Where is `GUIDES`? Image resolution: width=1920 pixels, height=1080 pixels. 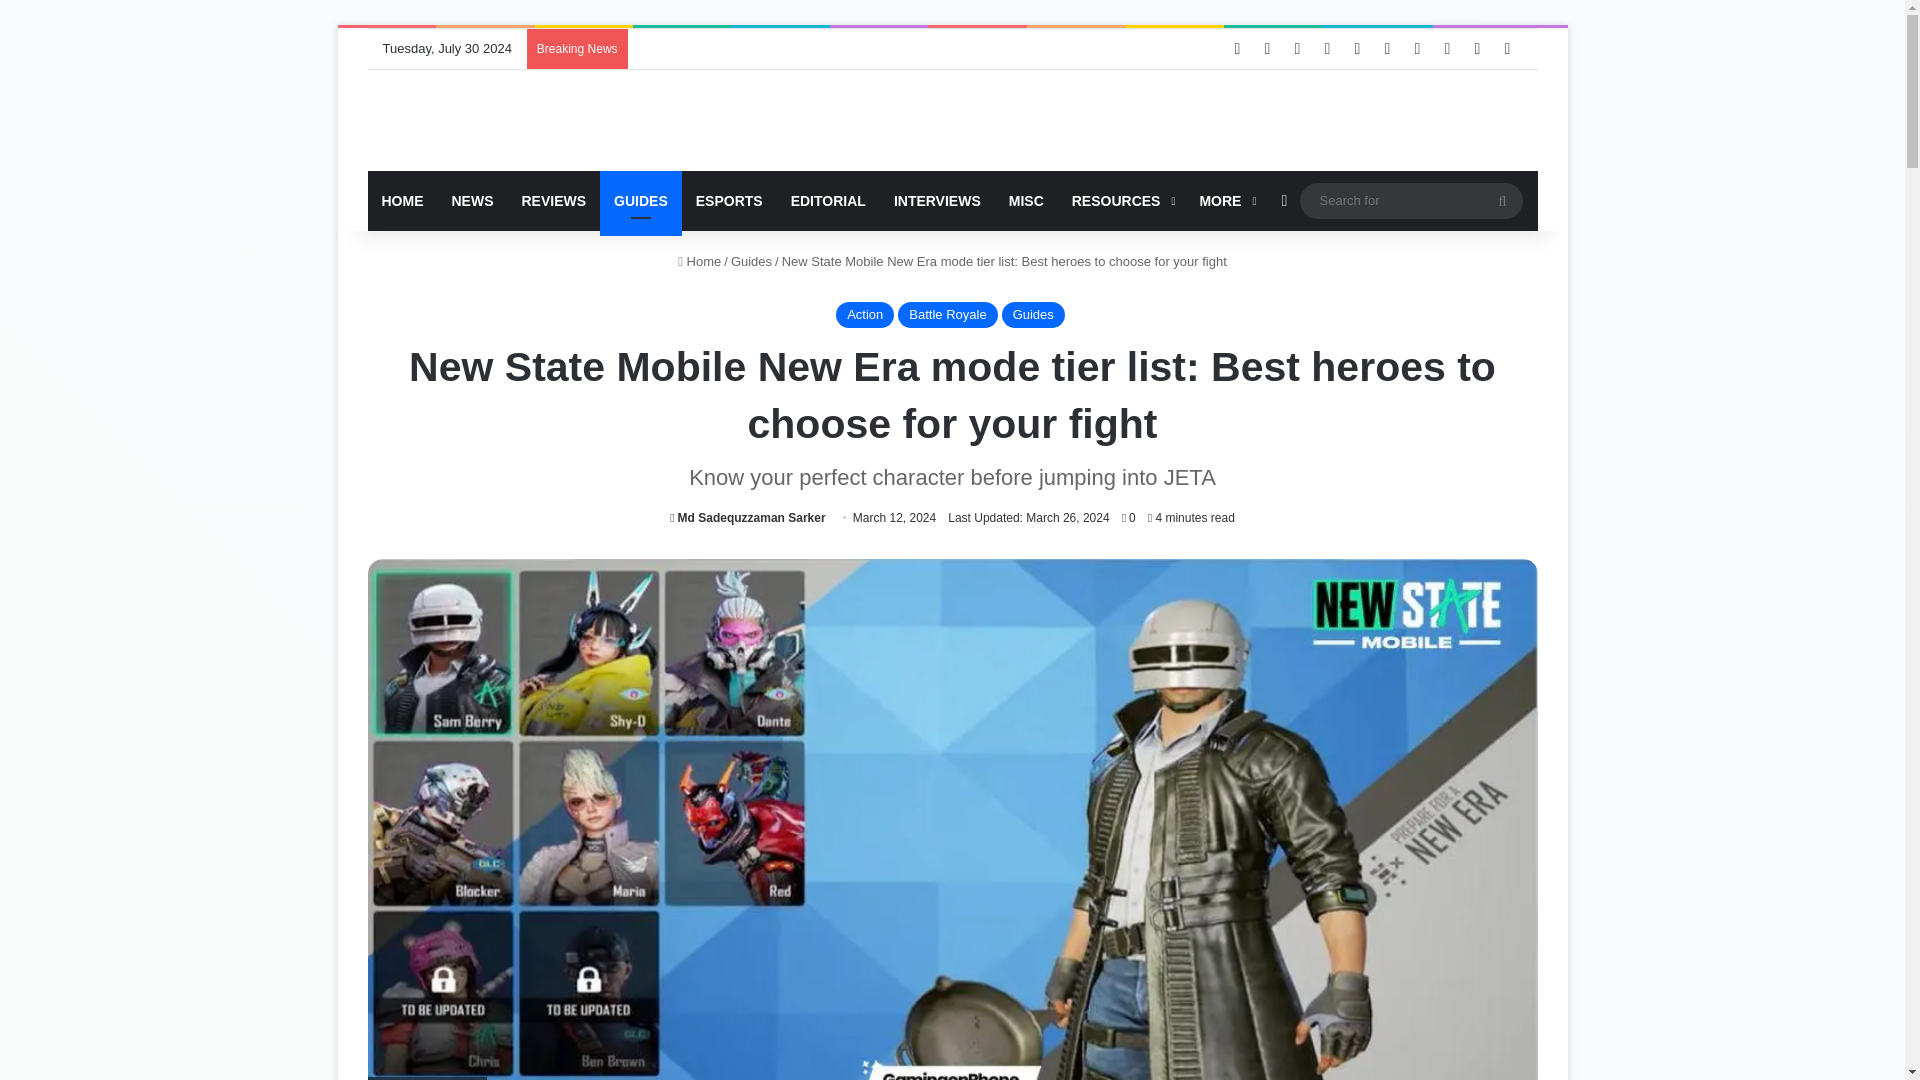
GUIDES is located at coordinates (640, 200).